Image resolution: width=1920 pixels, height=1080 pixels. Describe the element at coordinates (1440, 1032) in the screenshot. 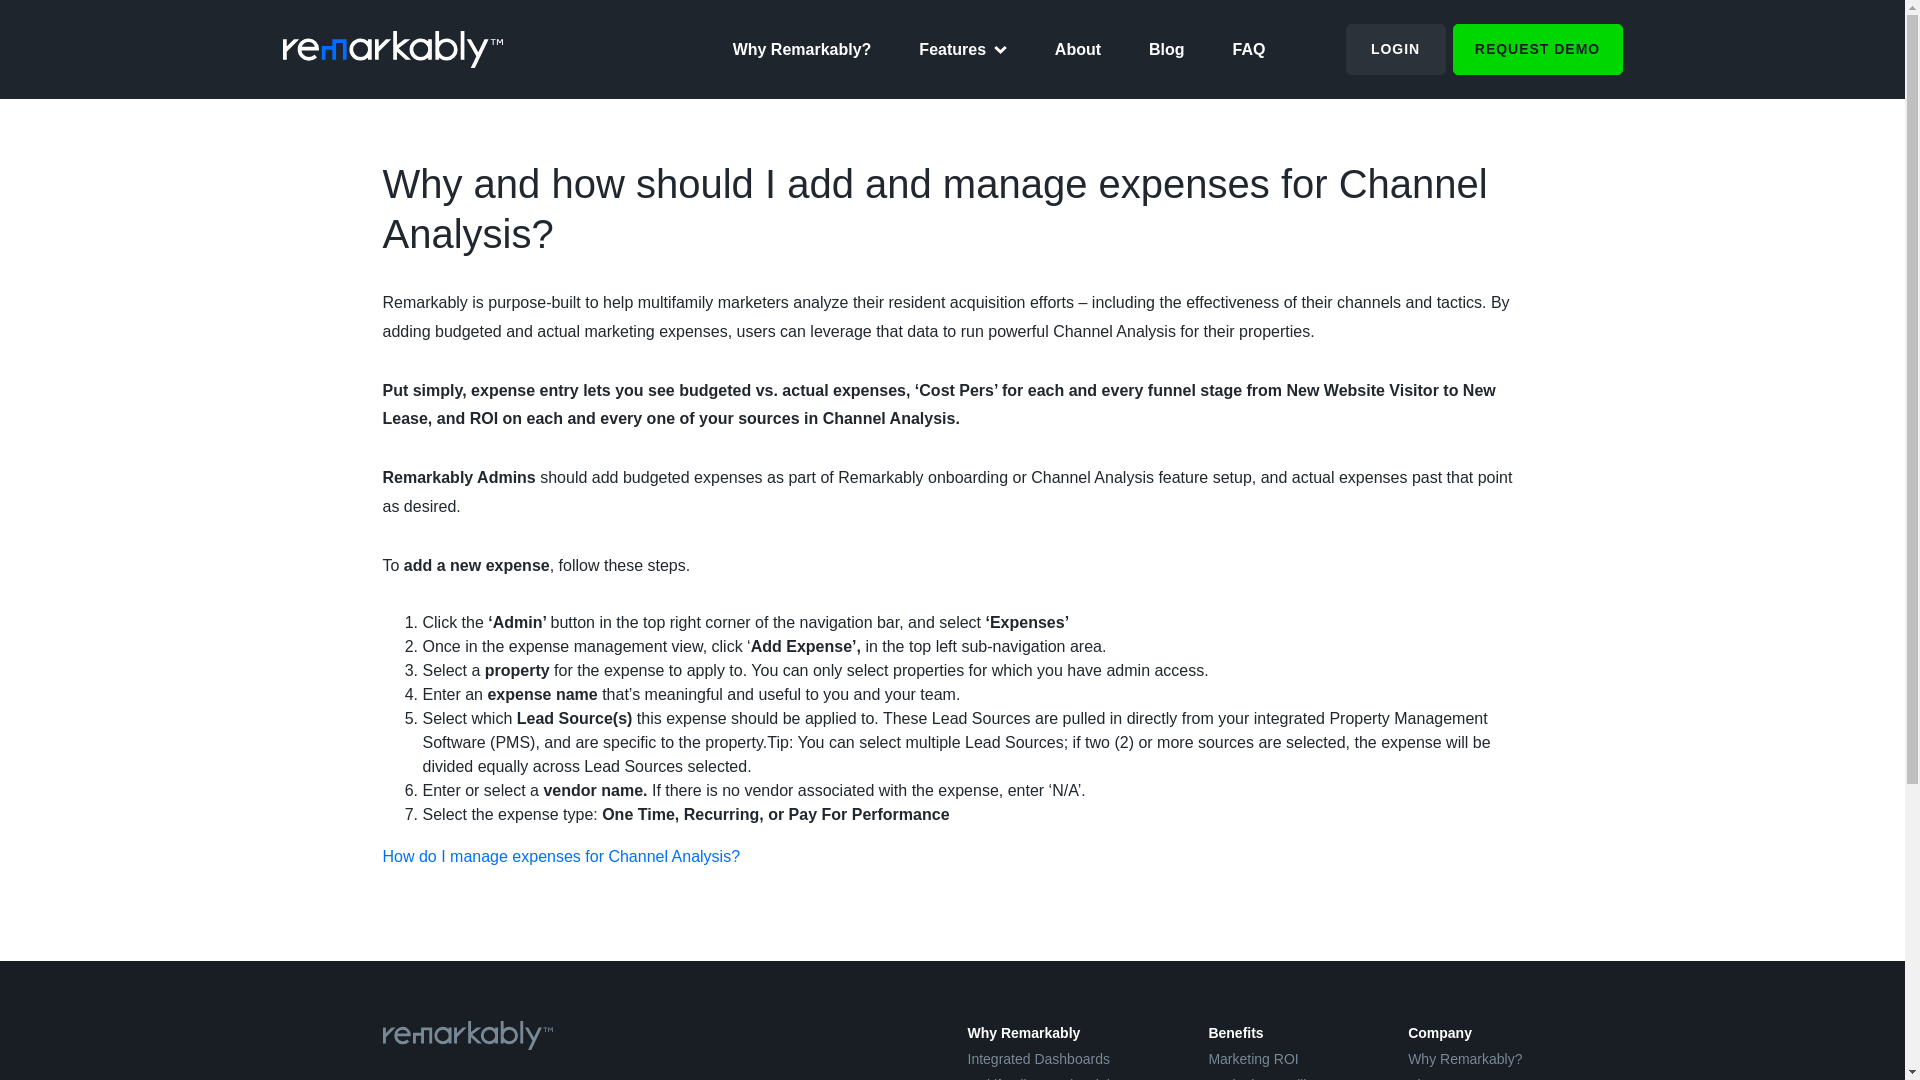

I see `Company` at that location.